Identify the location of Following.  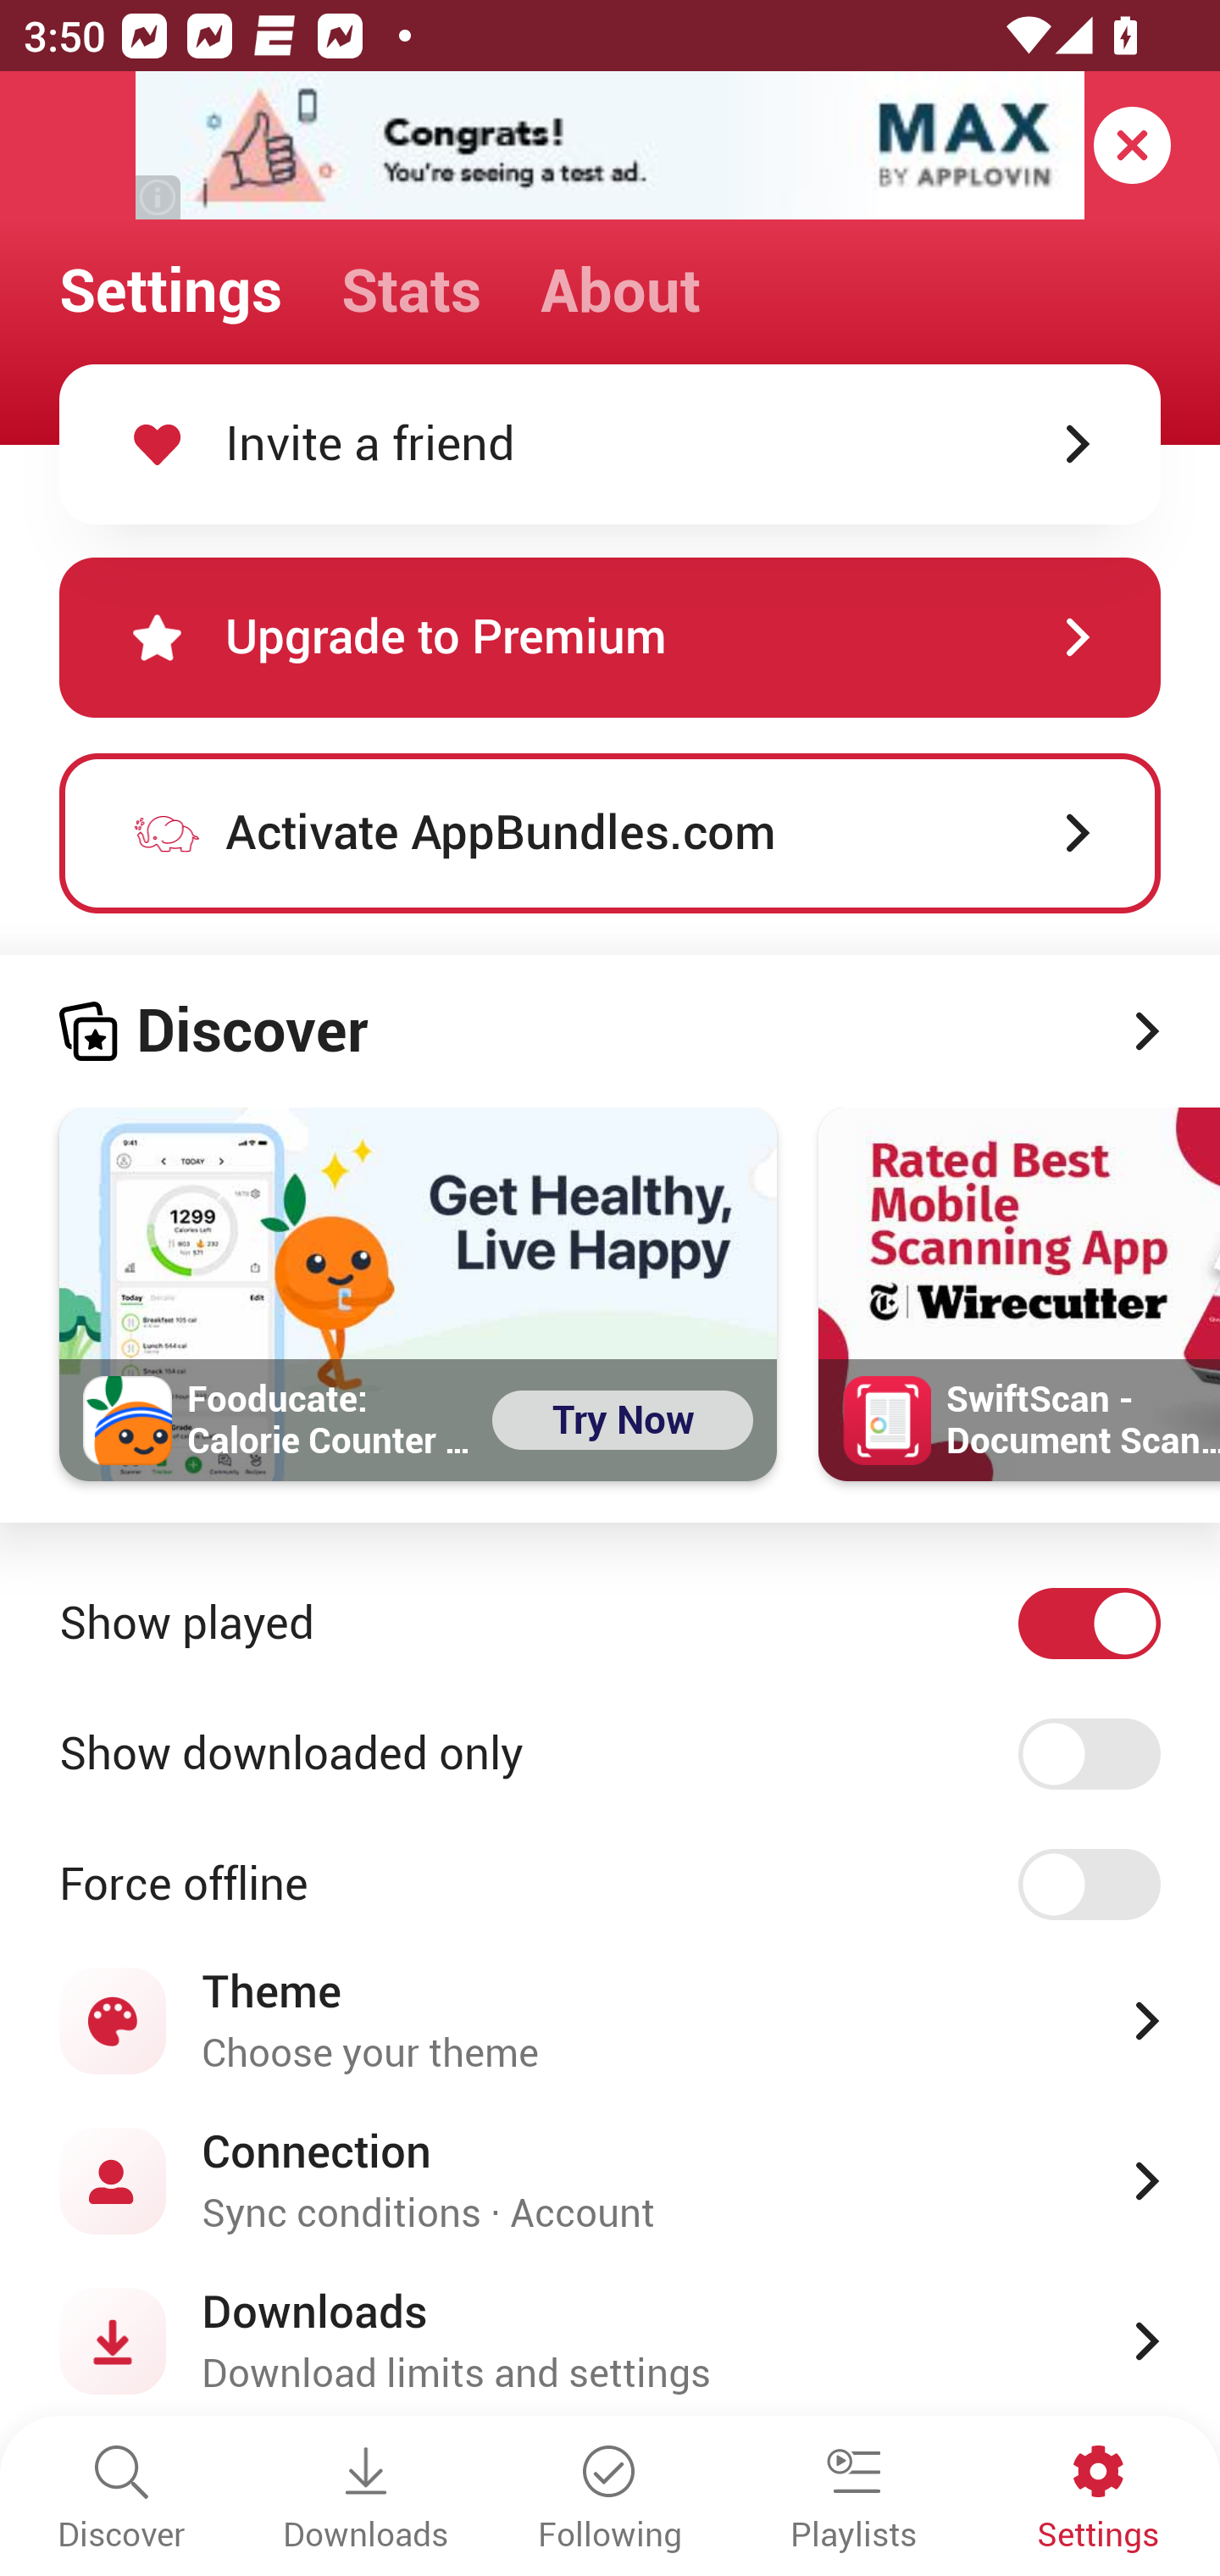
(610, 2500).